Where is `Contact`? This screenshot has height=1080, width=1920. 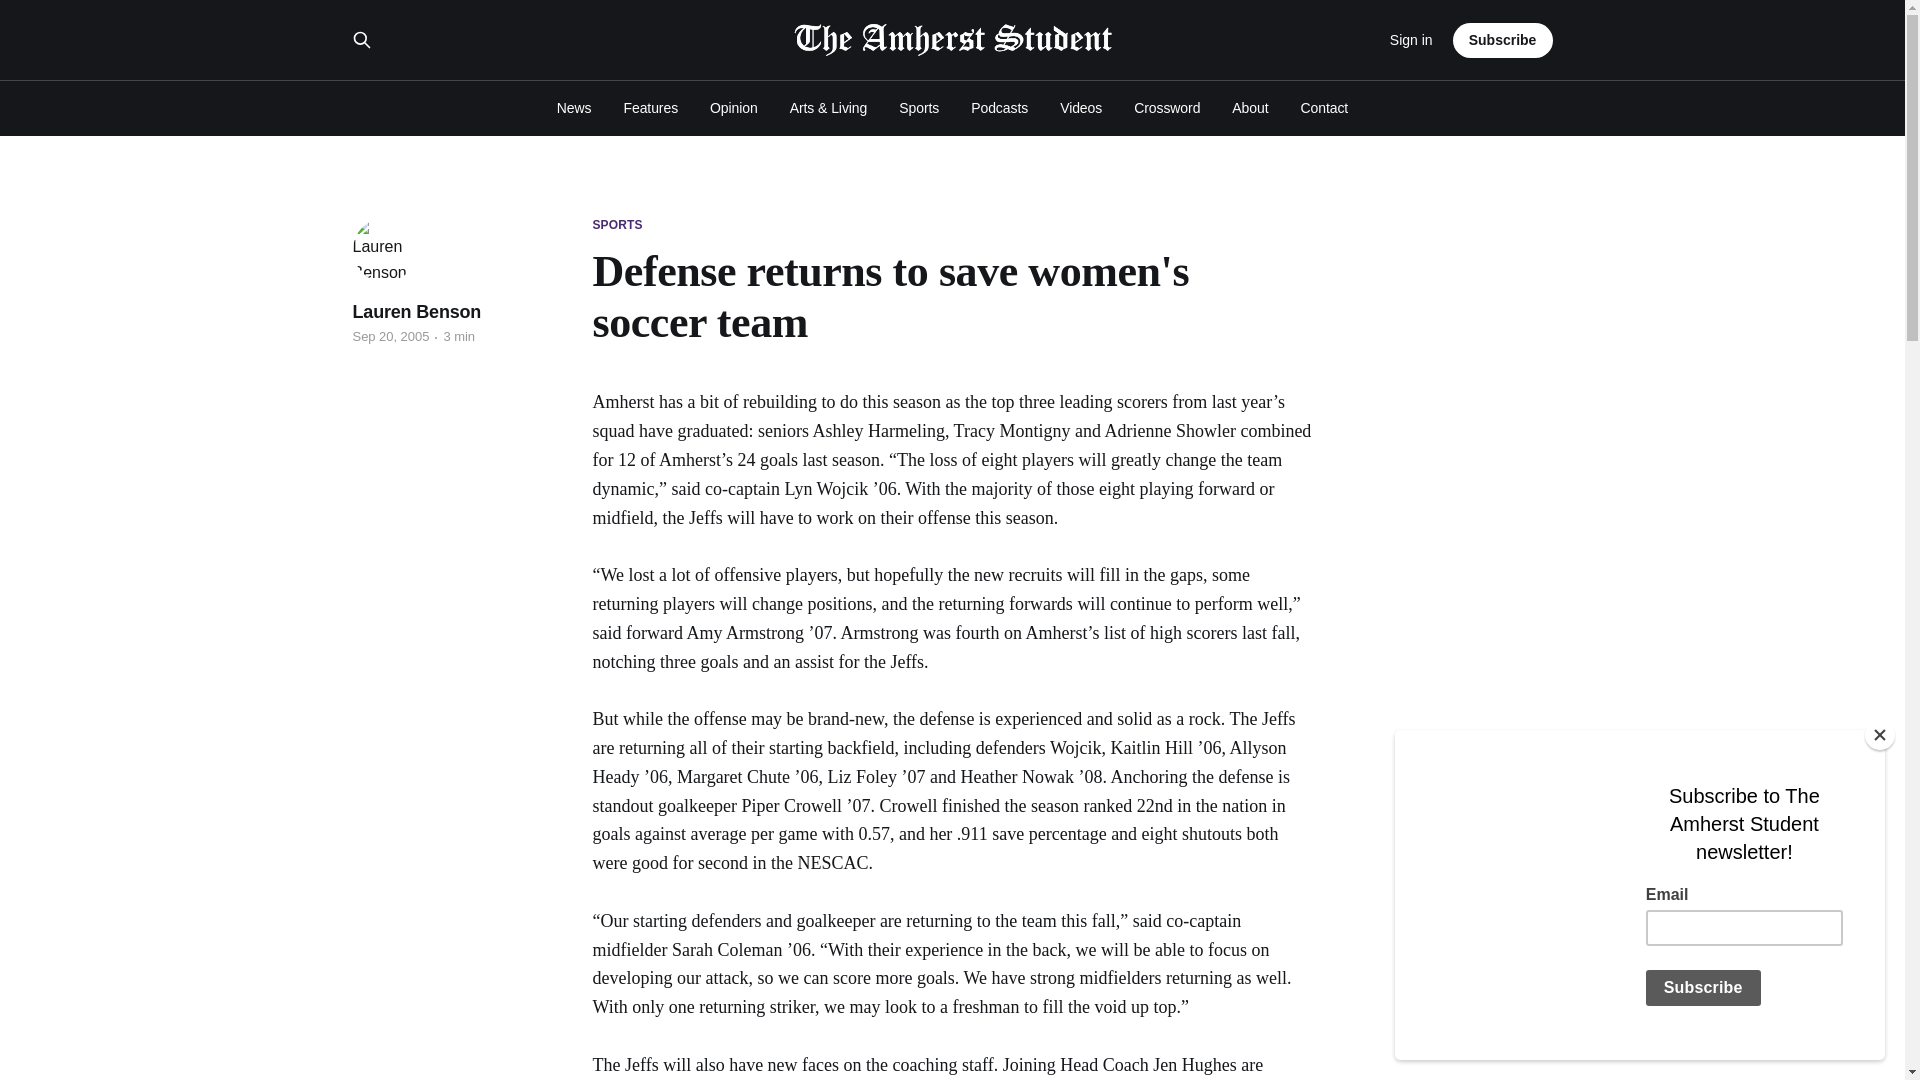
Contact is located at coordinates (1325, 108).